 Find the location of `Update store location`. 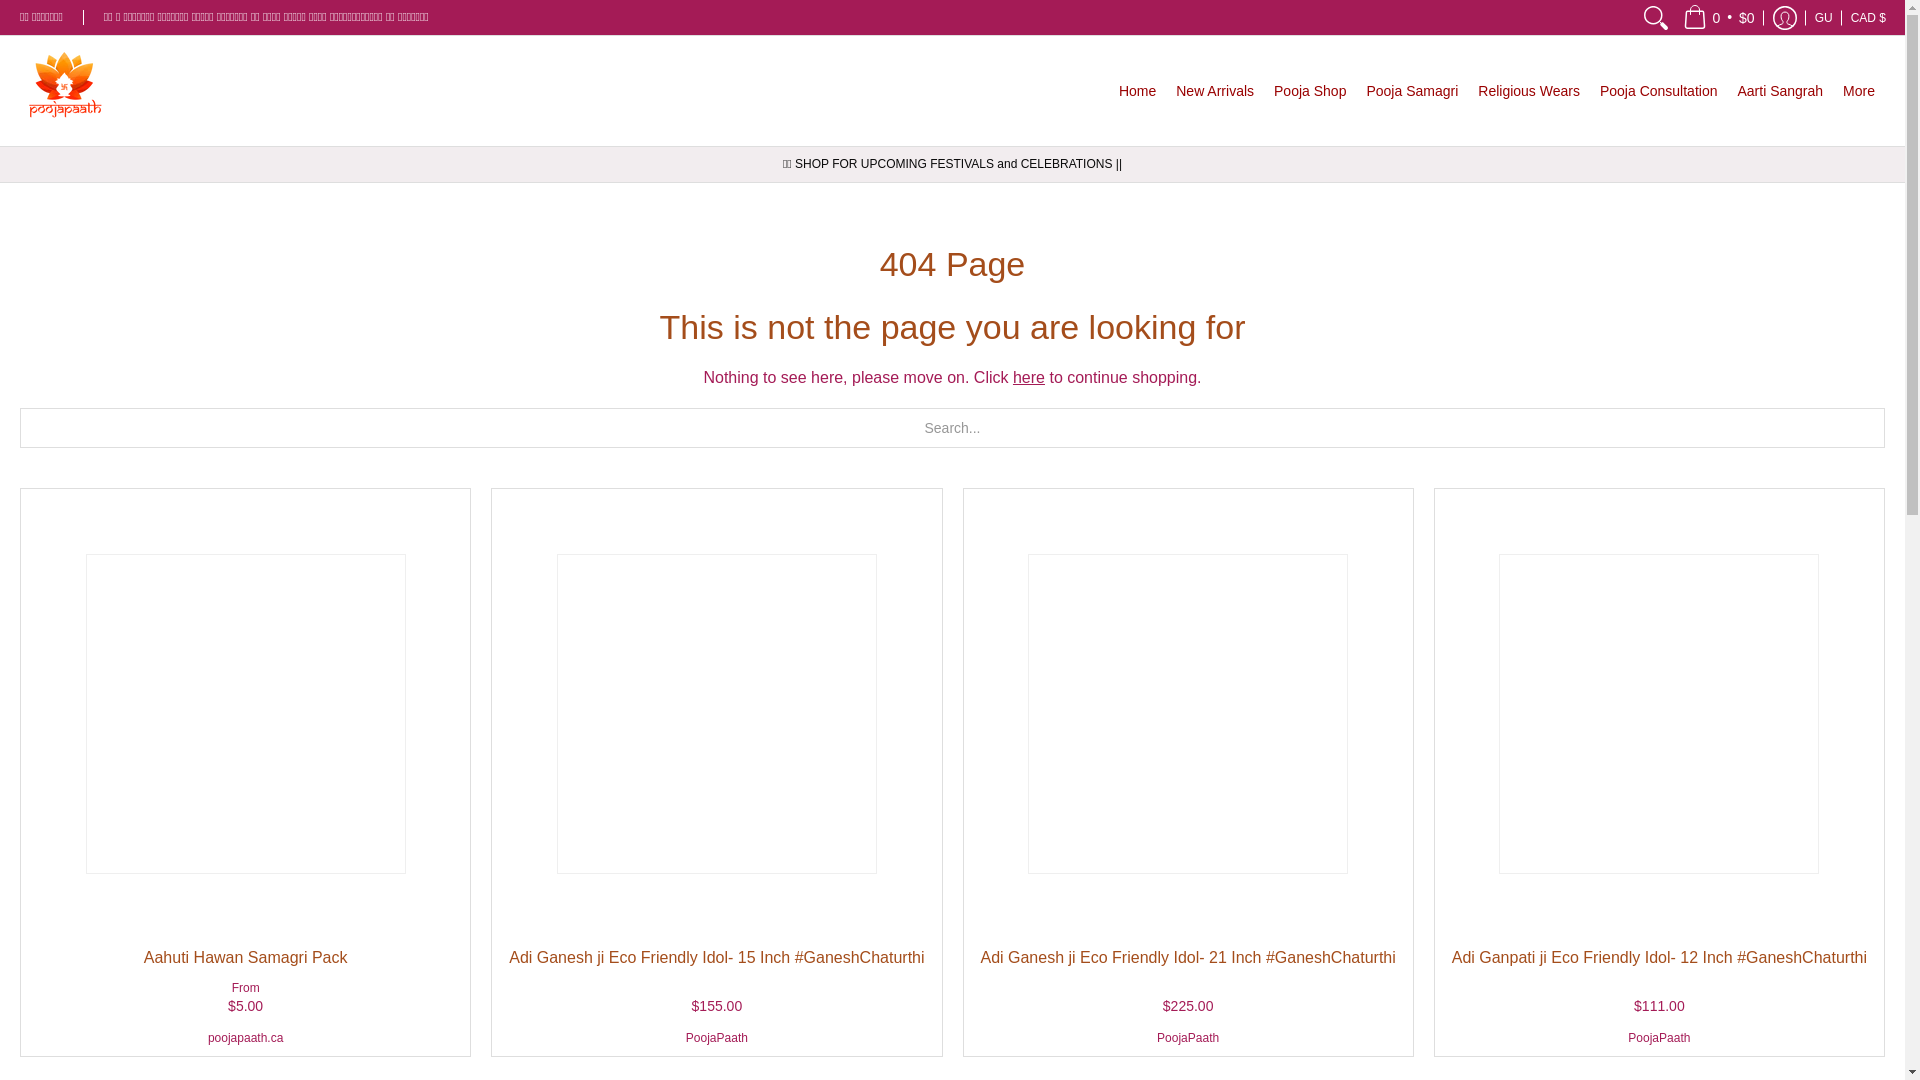

Update store location is located at coordinates (1824, 17).